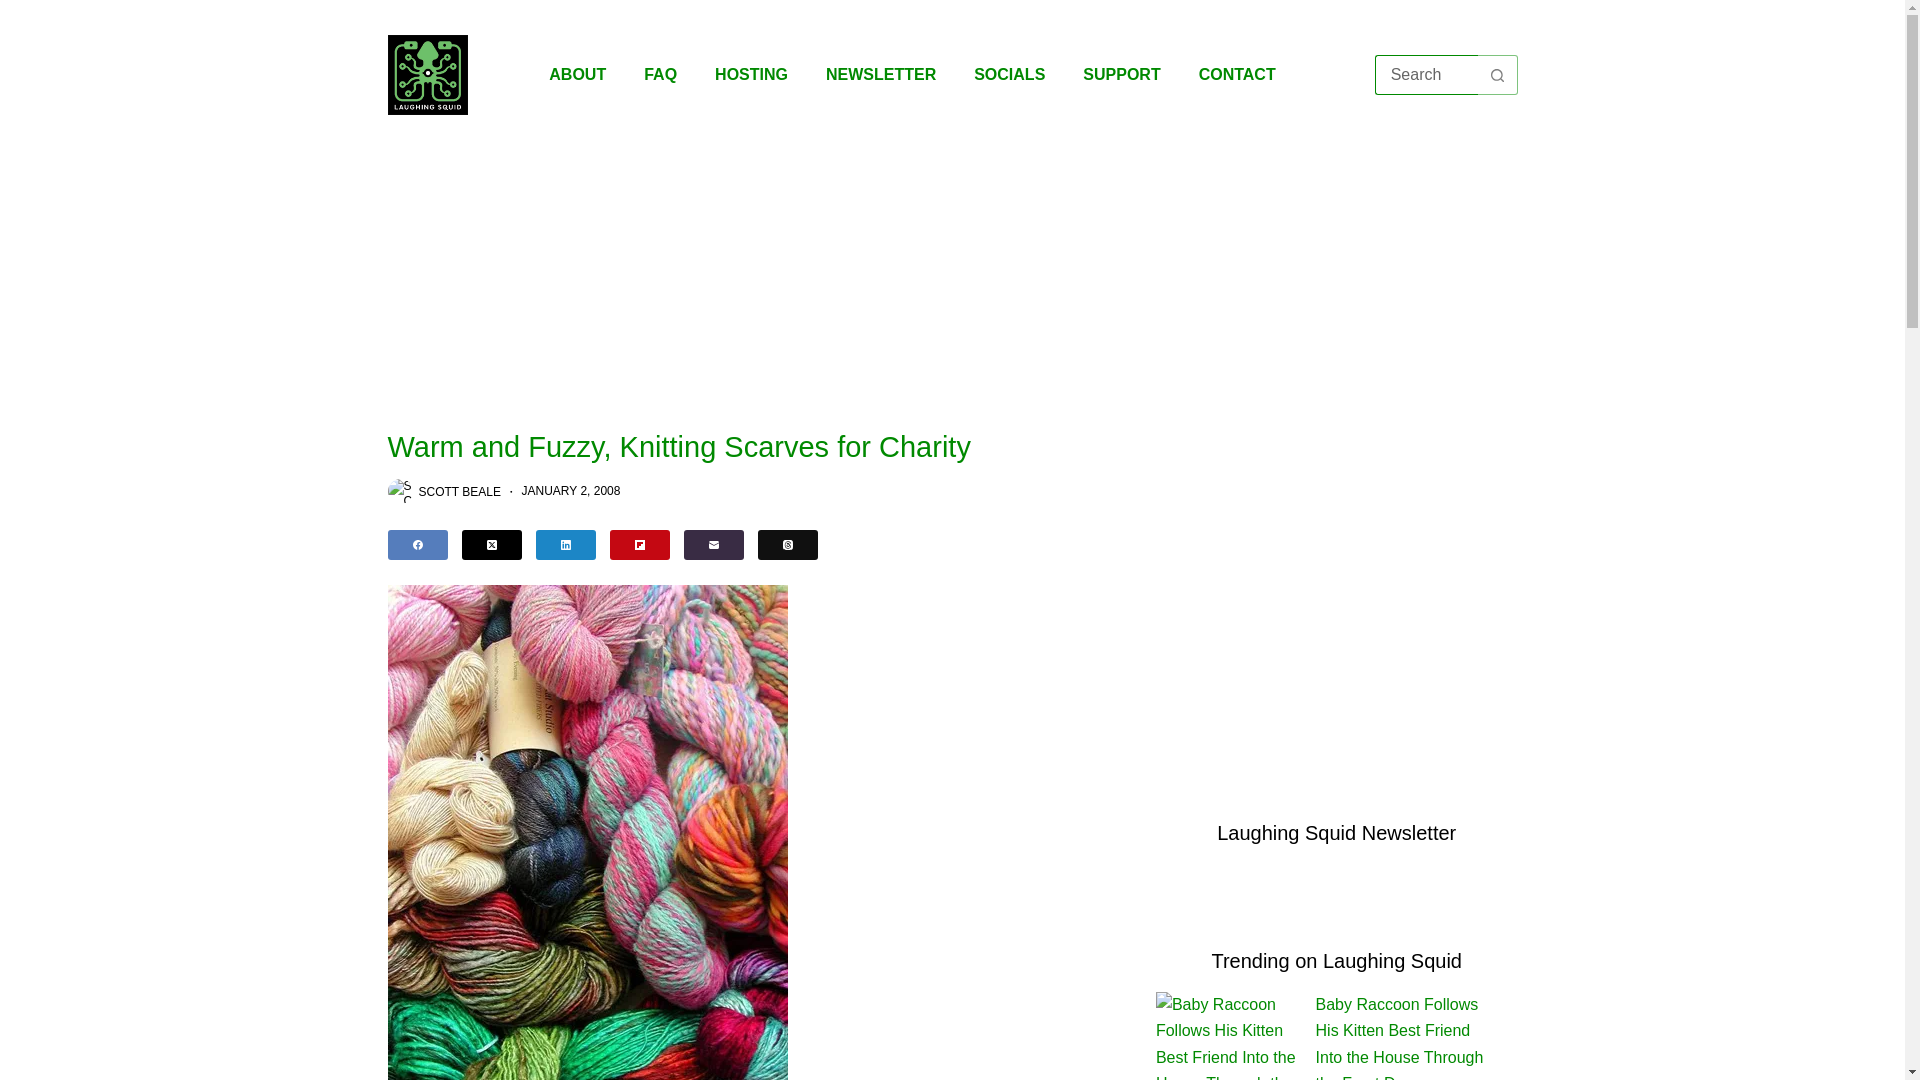 This screenshot has width=1920, height=1080. Describe the element at coordinates (755, 447) in the screenshot. I see `Warm and Fuzzy, Knitting Scarves for Charity` at that location.